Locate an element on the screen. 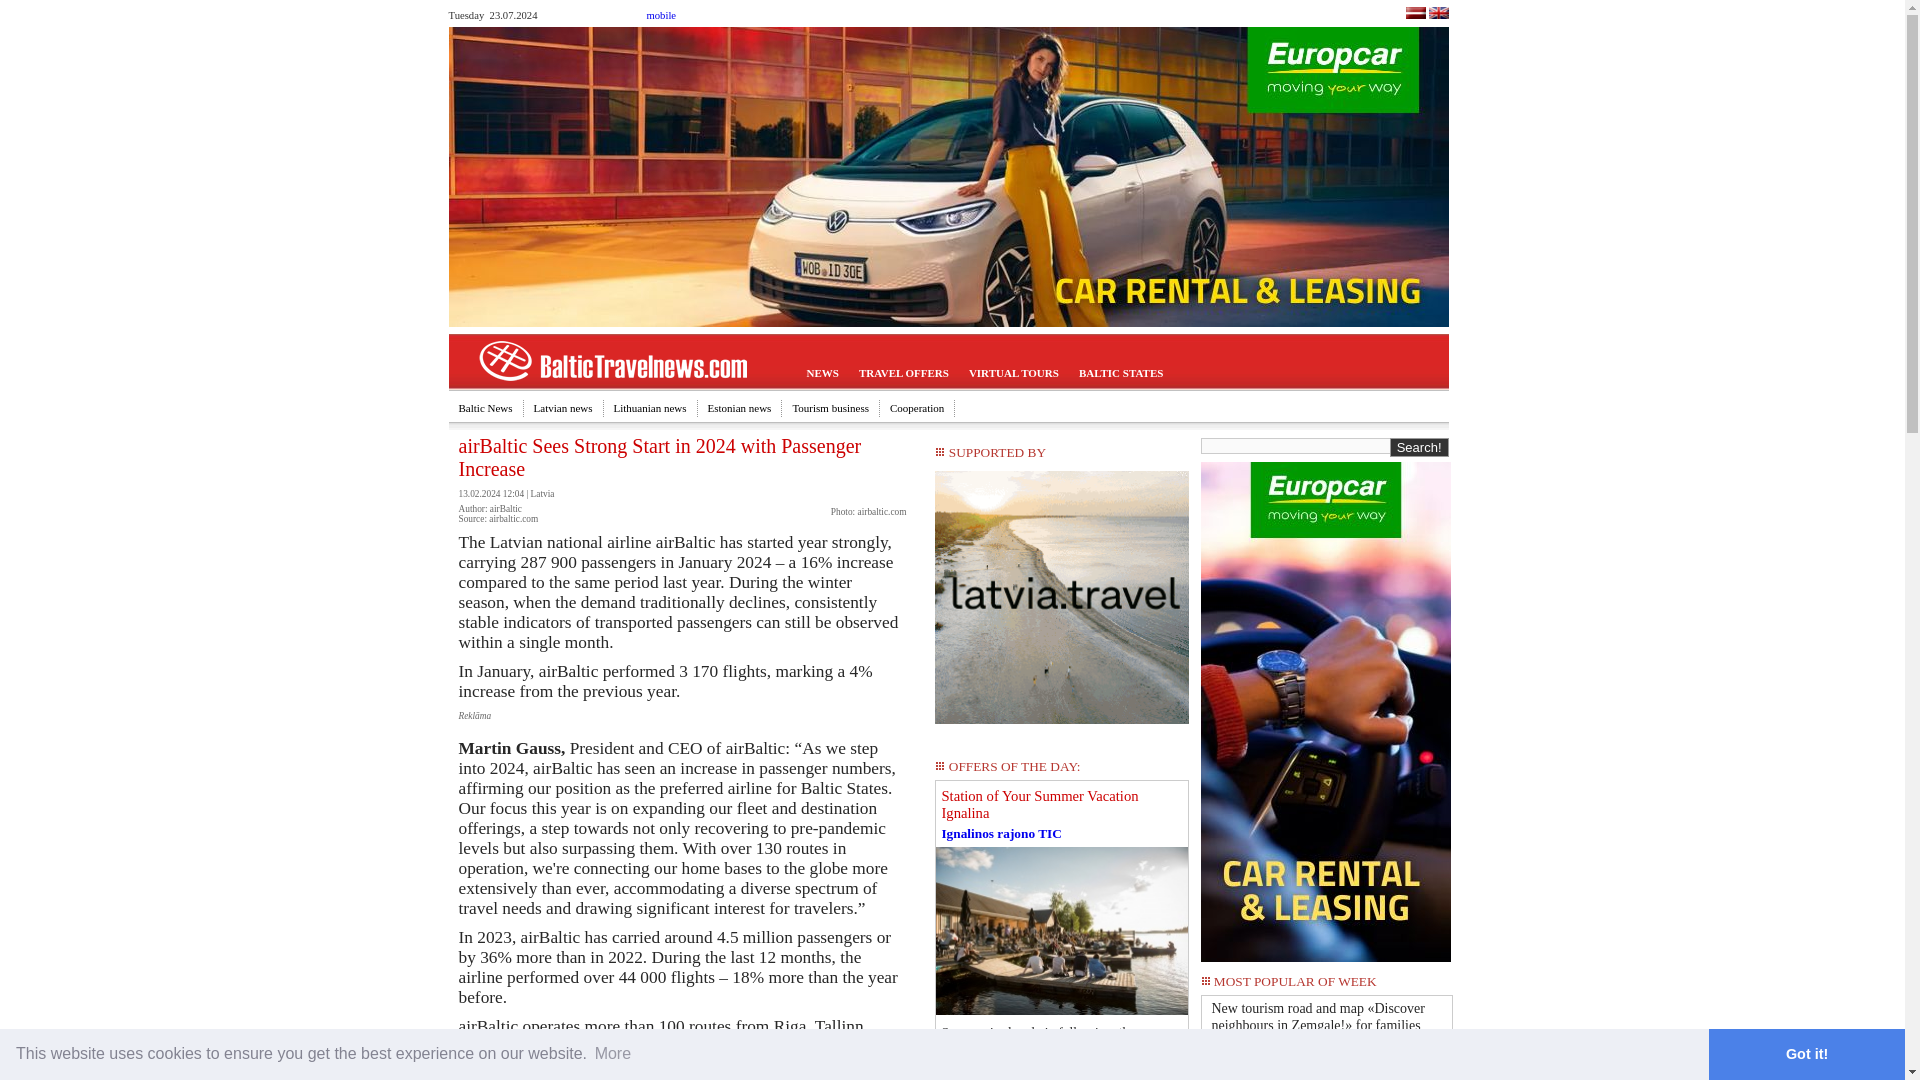  Latvia is located at coordinates (542, 494).